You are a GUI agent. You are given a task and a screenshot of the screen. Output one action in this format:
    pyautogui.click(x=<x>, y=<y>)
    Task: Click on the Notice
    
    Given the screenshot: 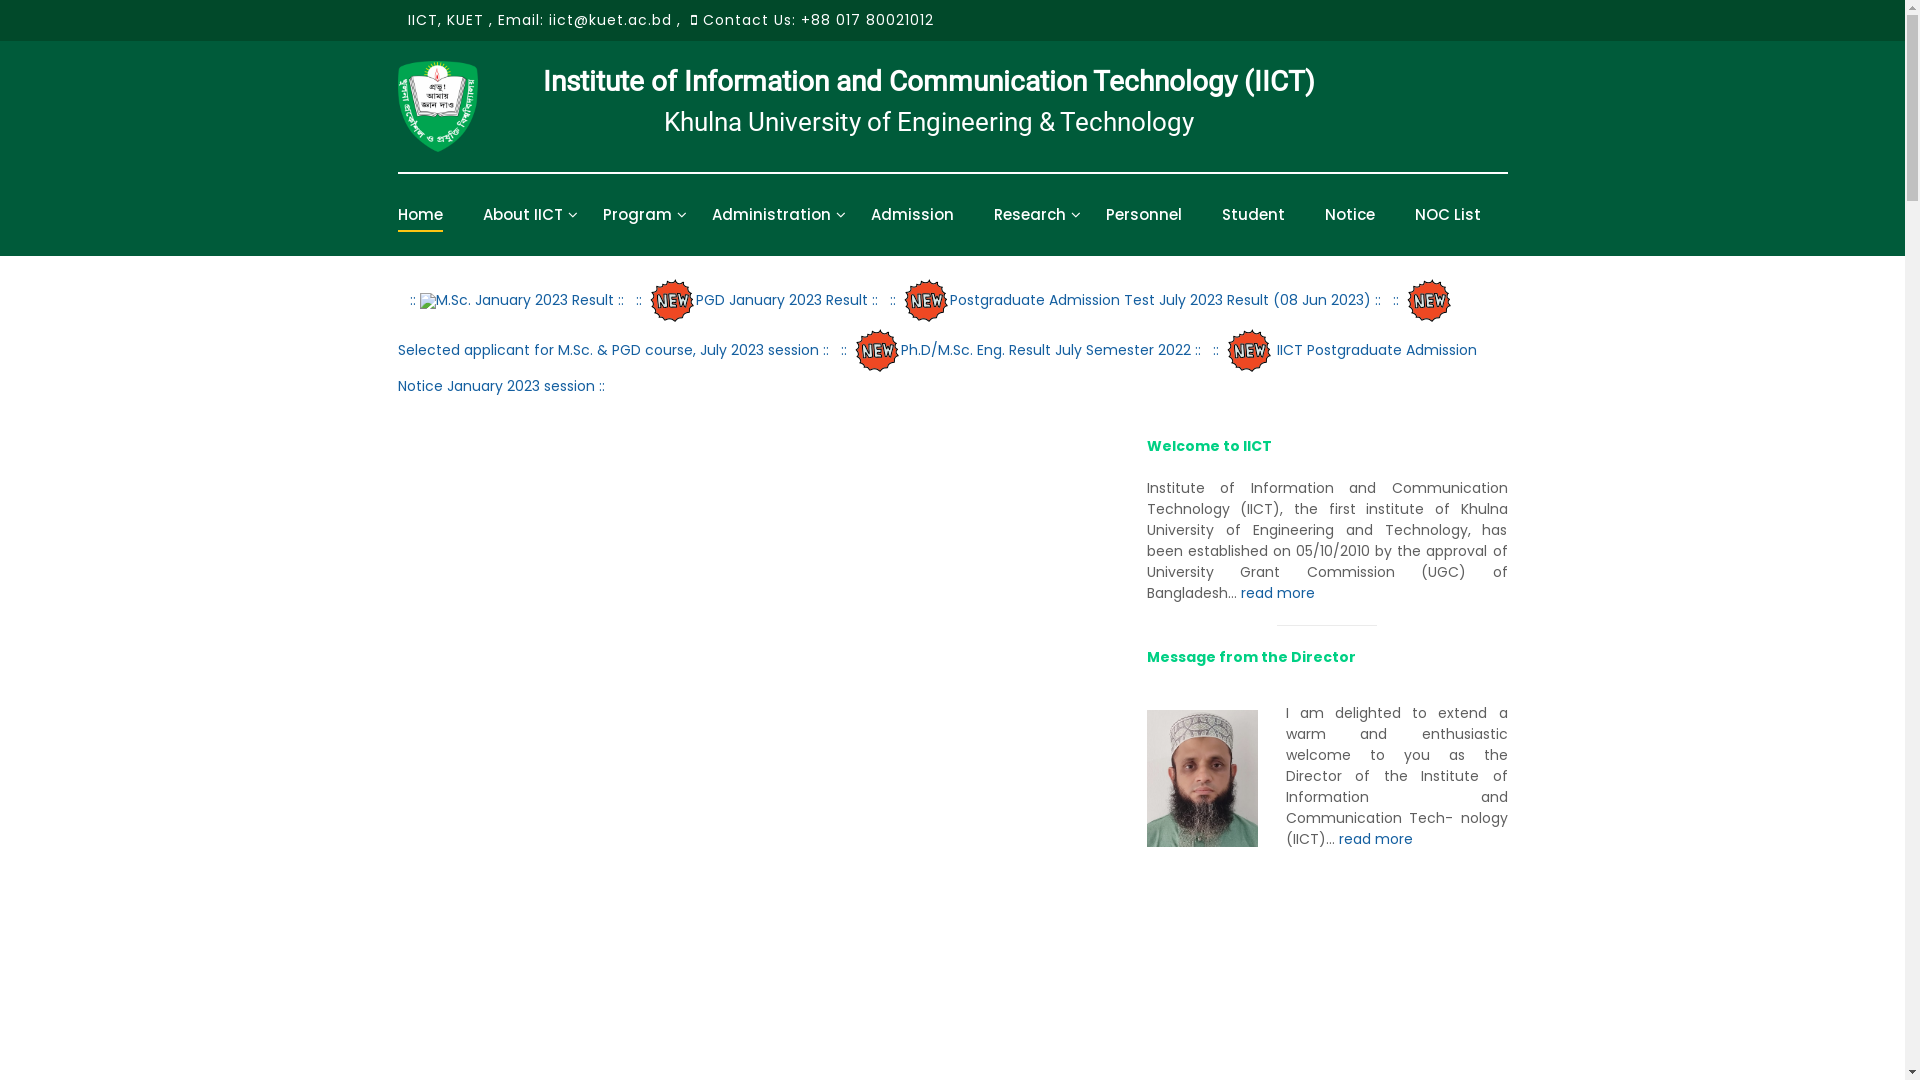 What is the action you would take?
    pyautogui.click(x=1349, y=214)
    